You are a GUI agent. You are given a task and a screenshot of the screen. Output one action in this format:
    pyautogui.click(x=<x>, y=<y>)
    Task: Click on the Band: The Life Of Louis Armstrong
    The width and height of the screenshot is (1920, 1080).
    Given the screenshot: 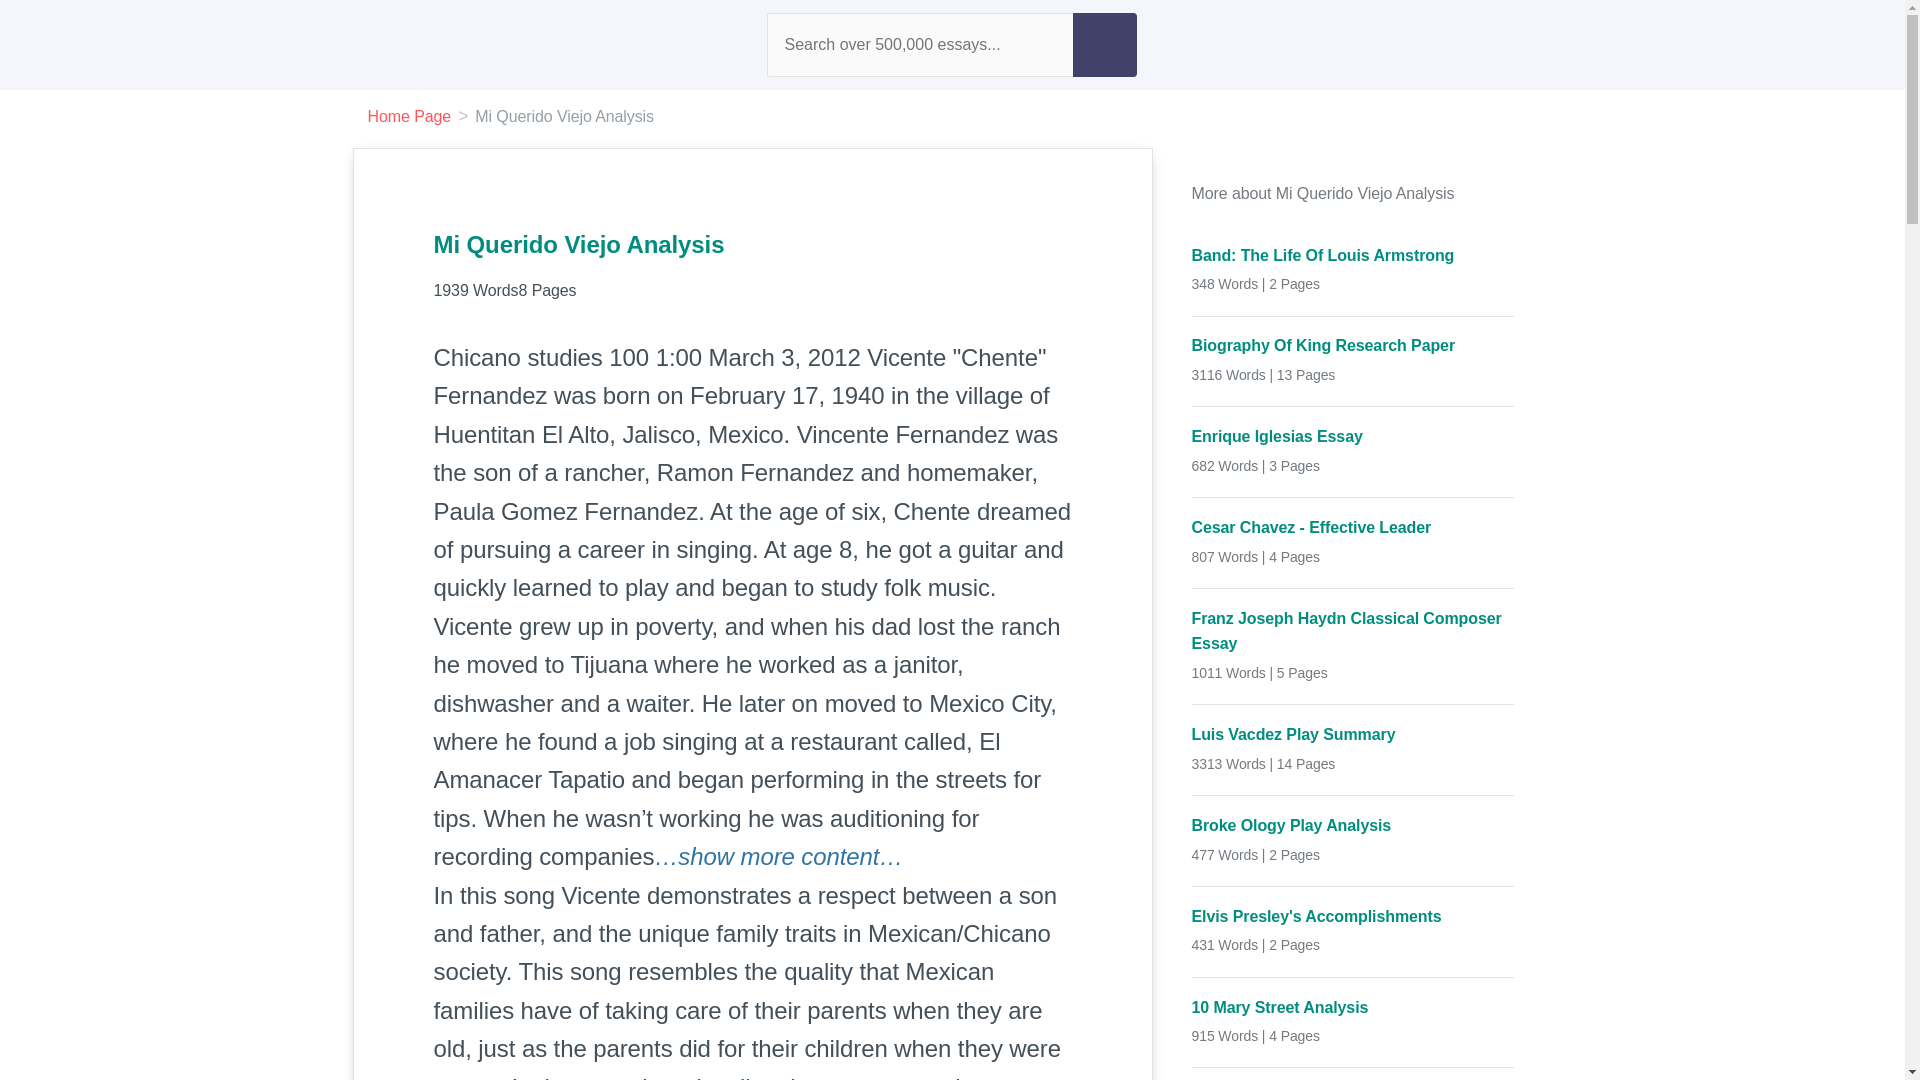 What is the action you would take?
    pyautogui.click(x=1353, y=256)
    